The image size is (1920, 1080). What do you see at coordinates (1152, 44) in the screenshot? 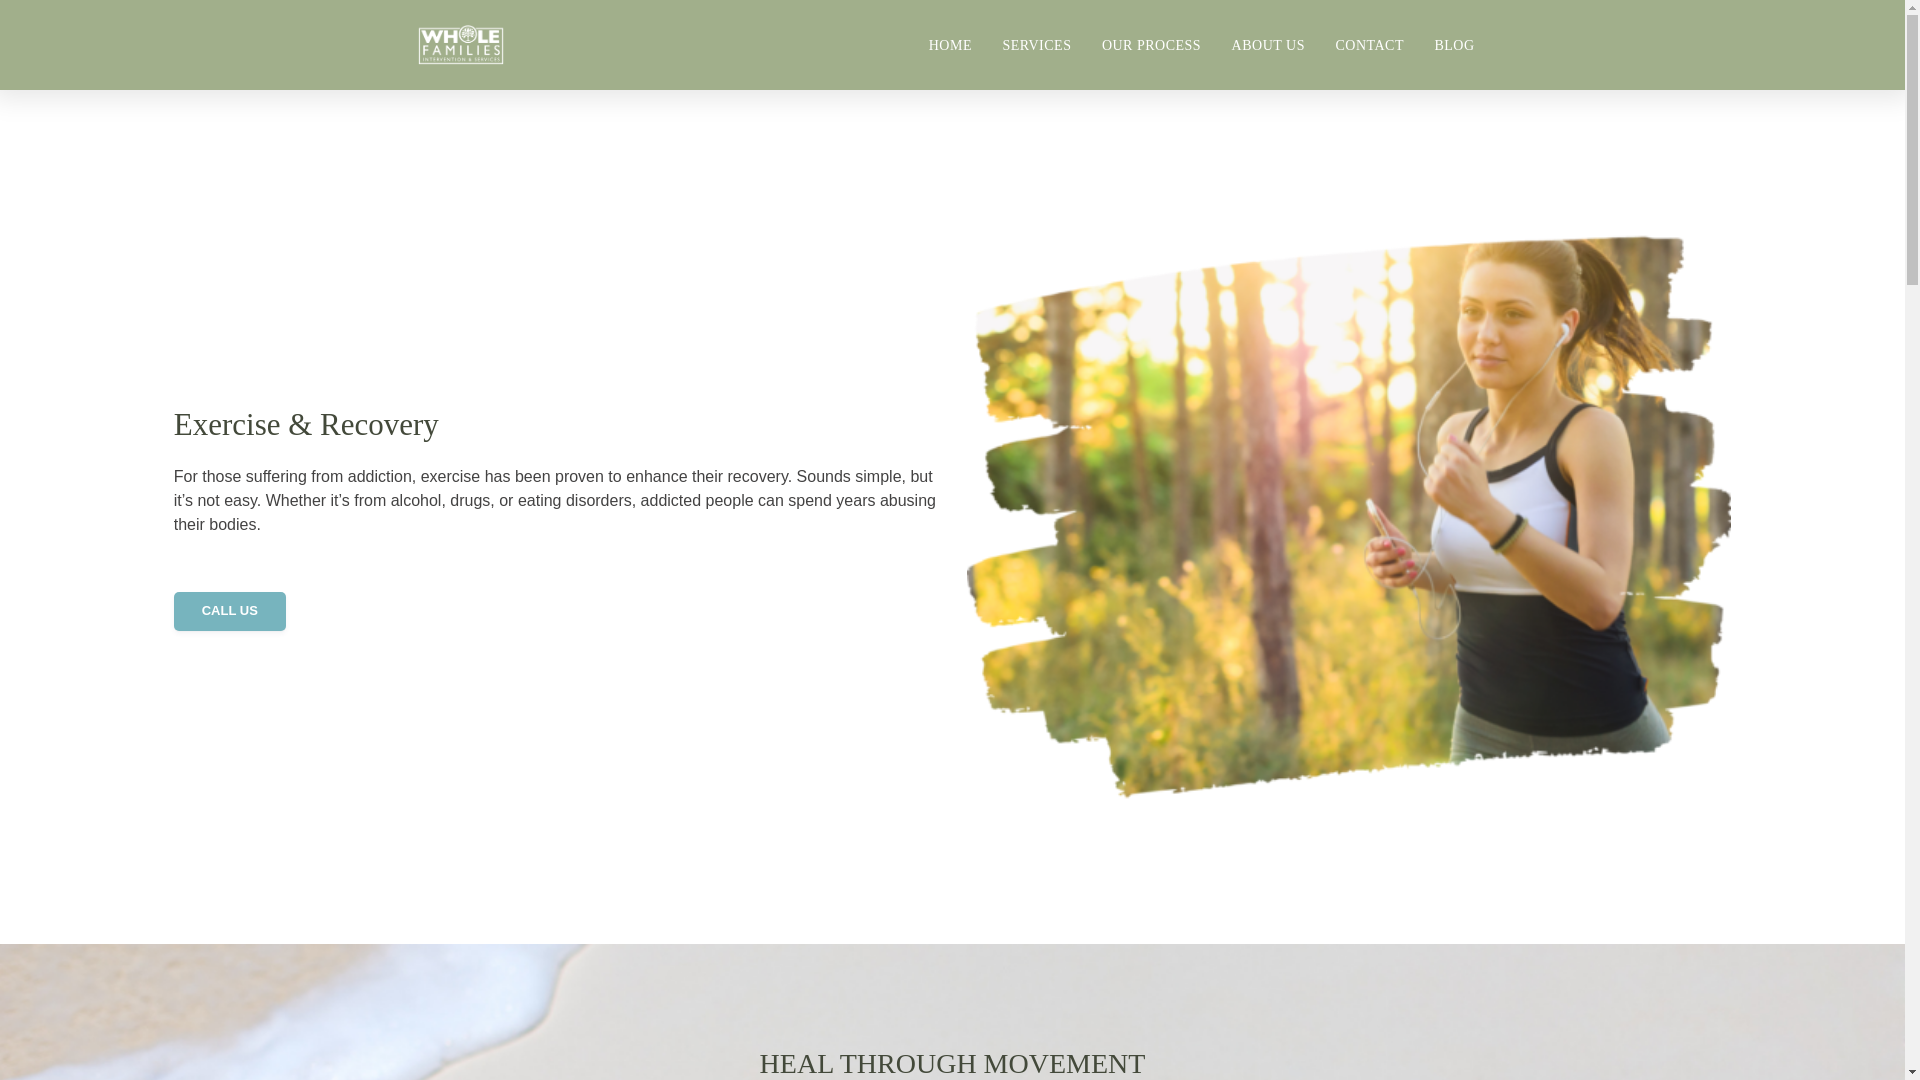
I see `OUR PROCESS` at bounding box center [1152, 44].